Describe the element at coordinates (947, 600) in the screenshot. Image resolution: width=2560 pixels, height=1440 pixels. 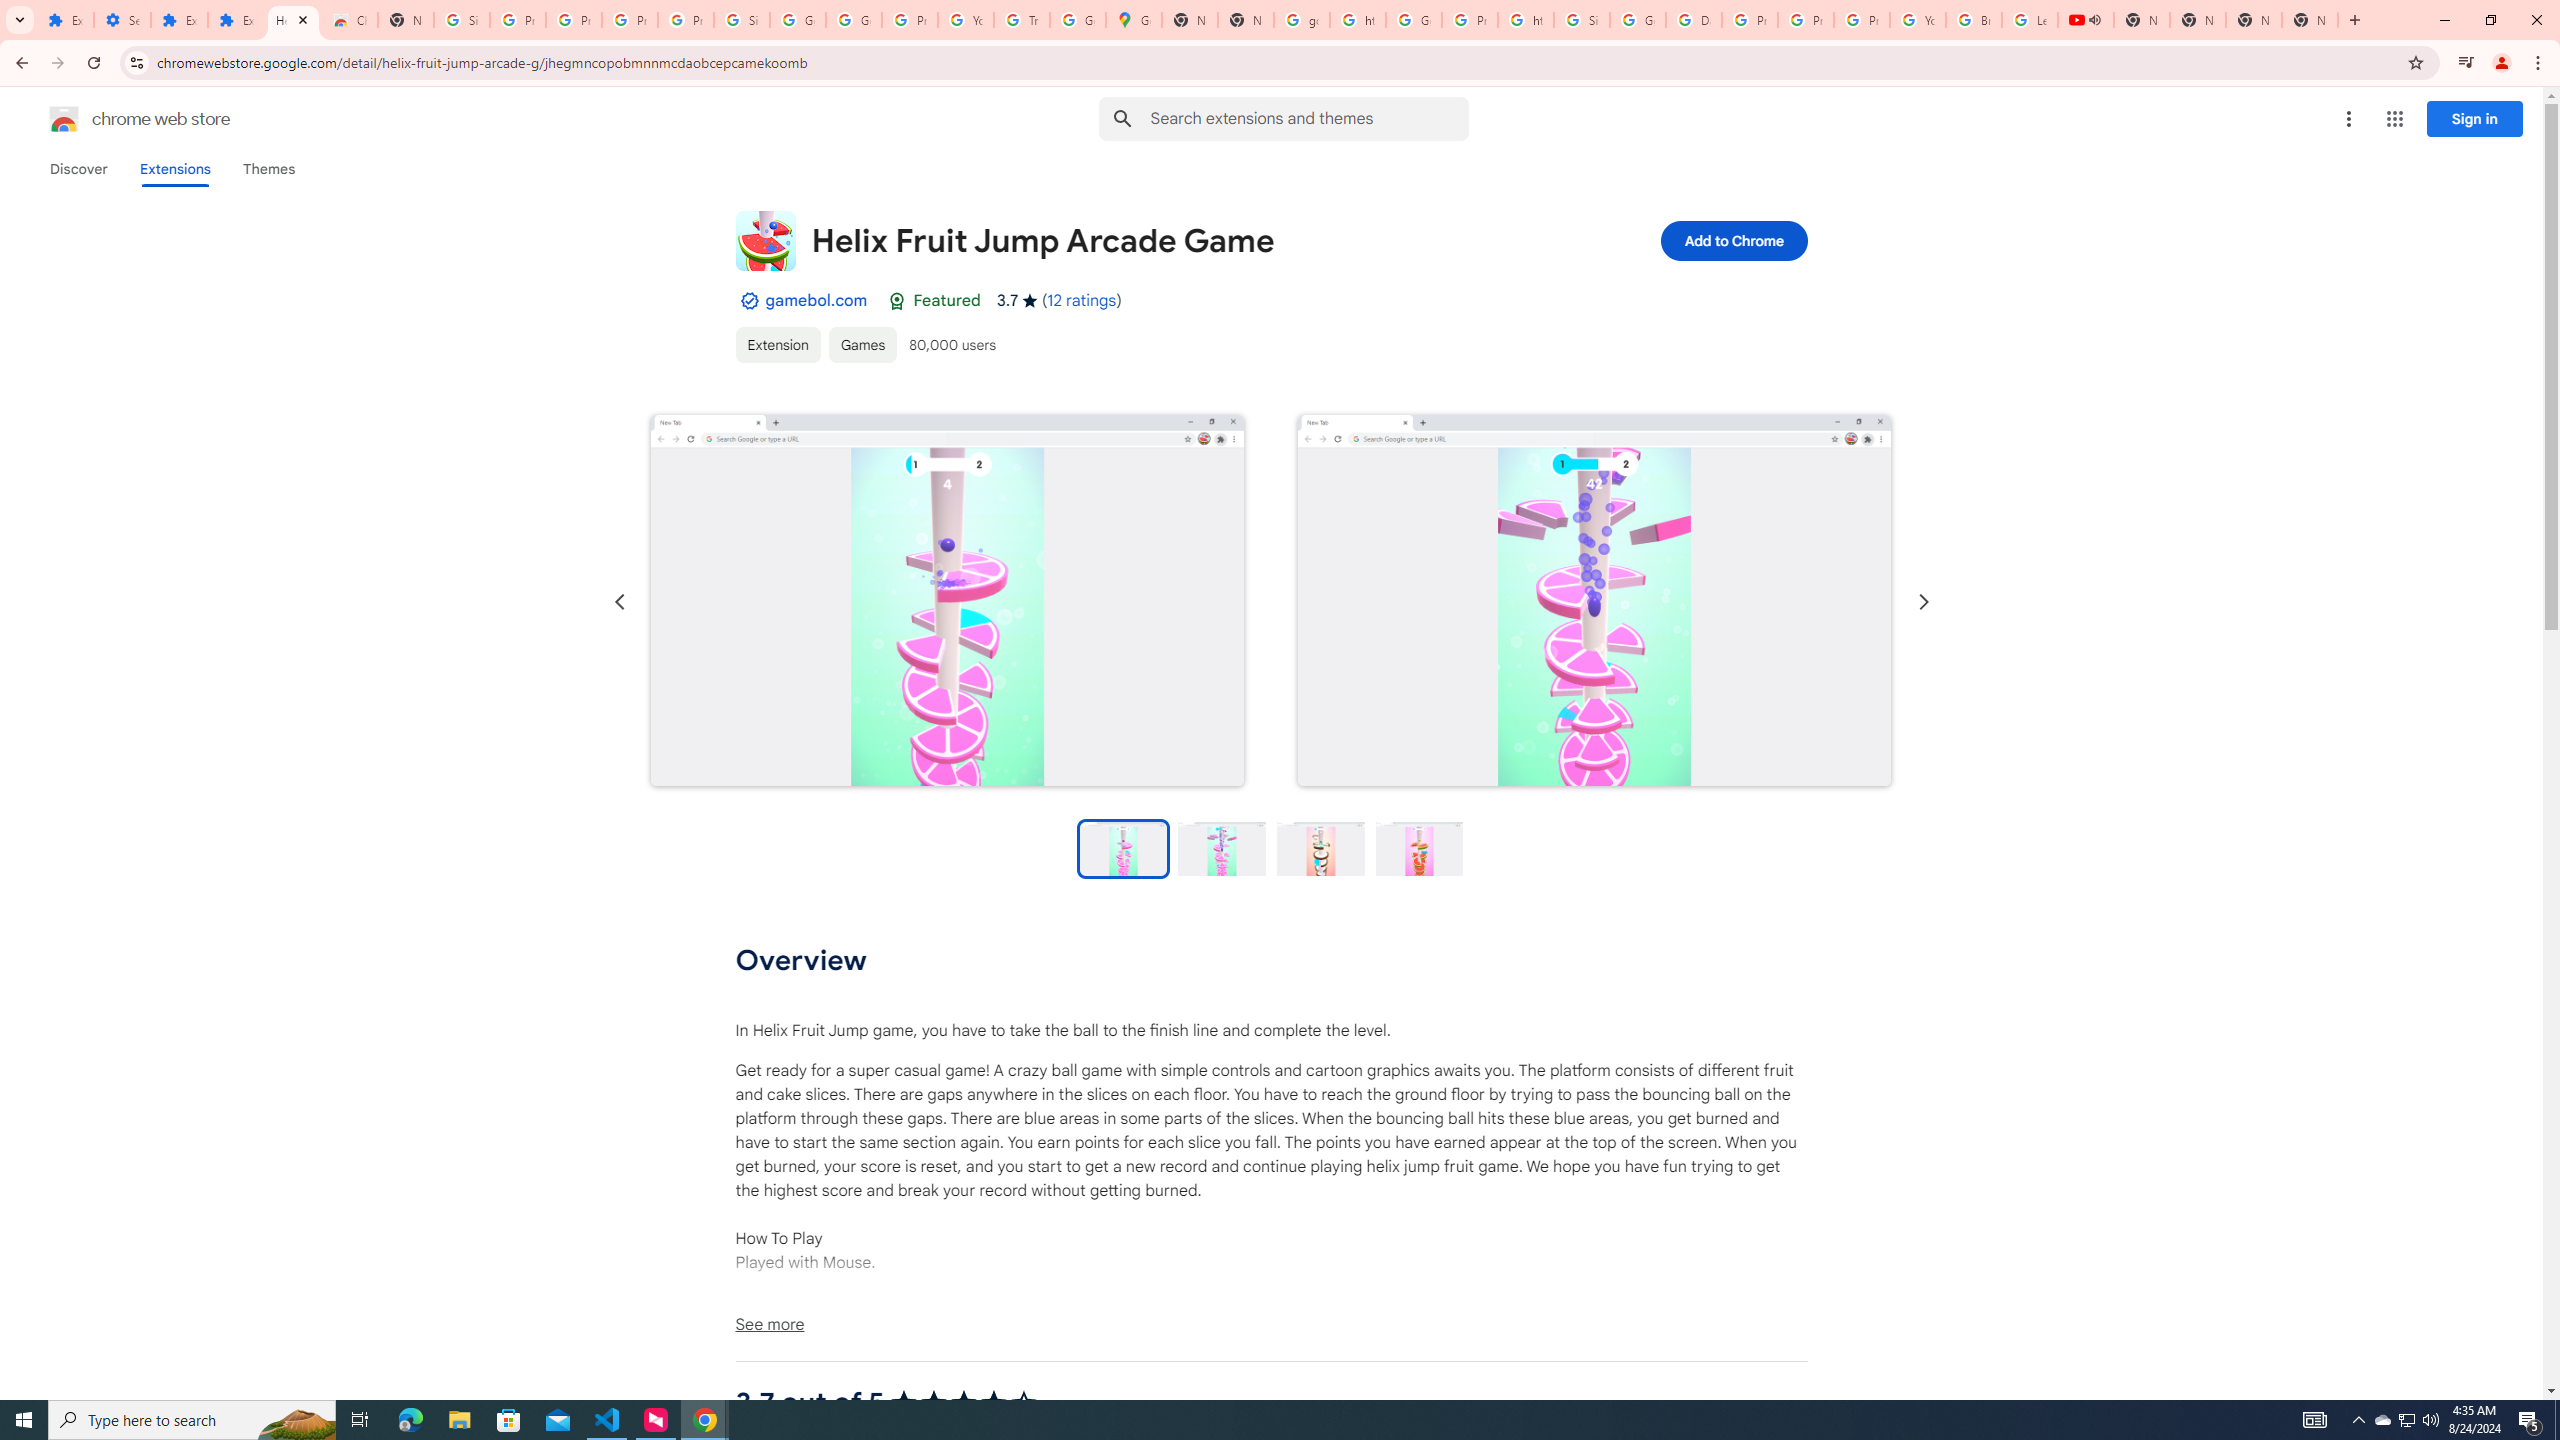
I see `Item media 1 screenshot` at that location.